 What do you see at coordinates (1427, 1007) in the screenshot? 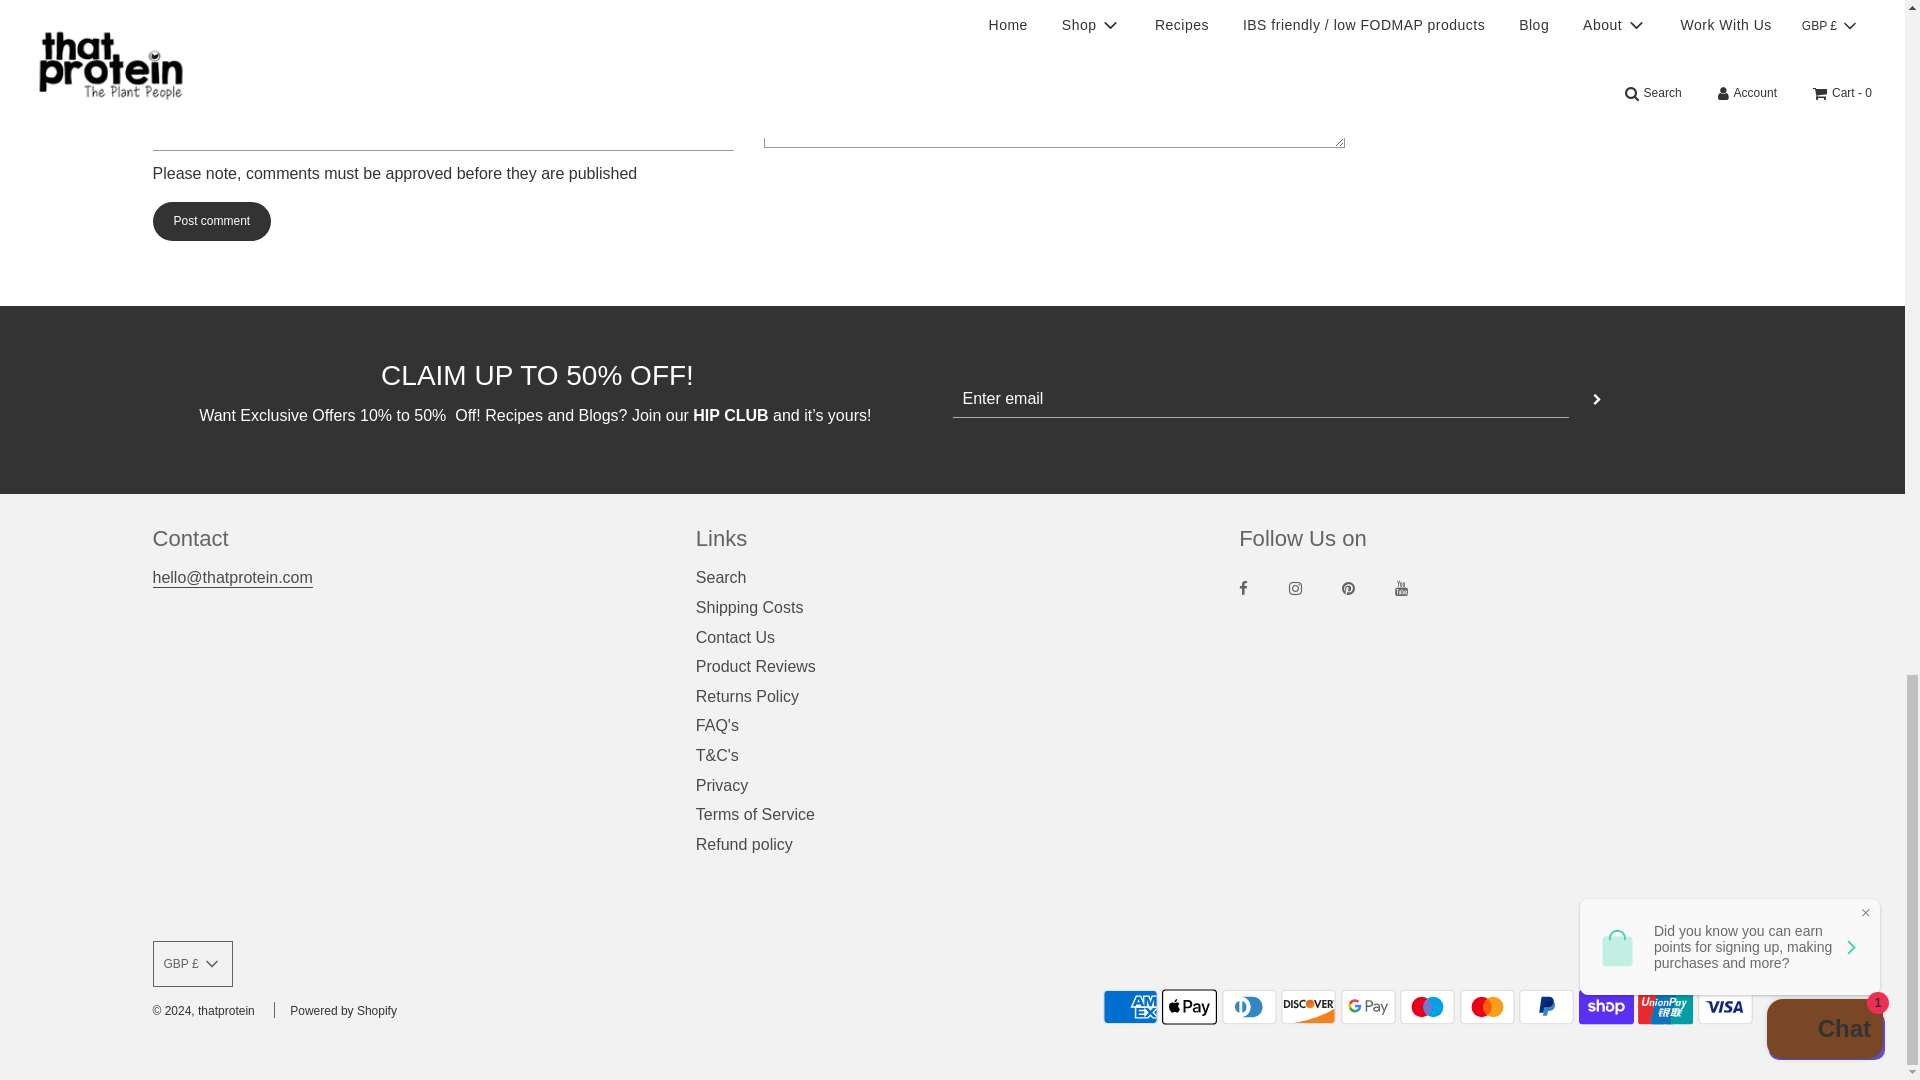
I see `Maestro` at bounding box center [1427, 1007].